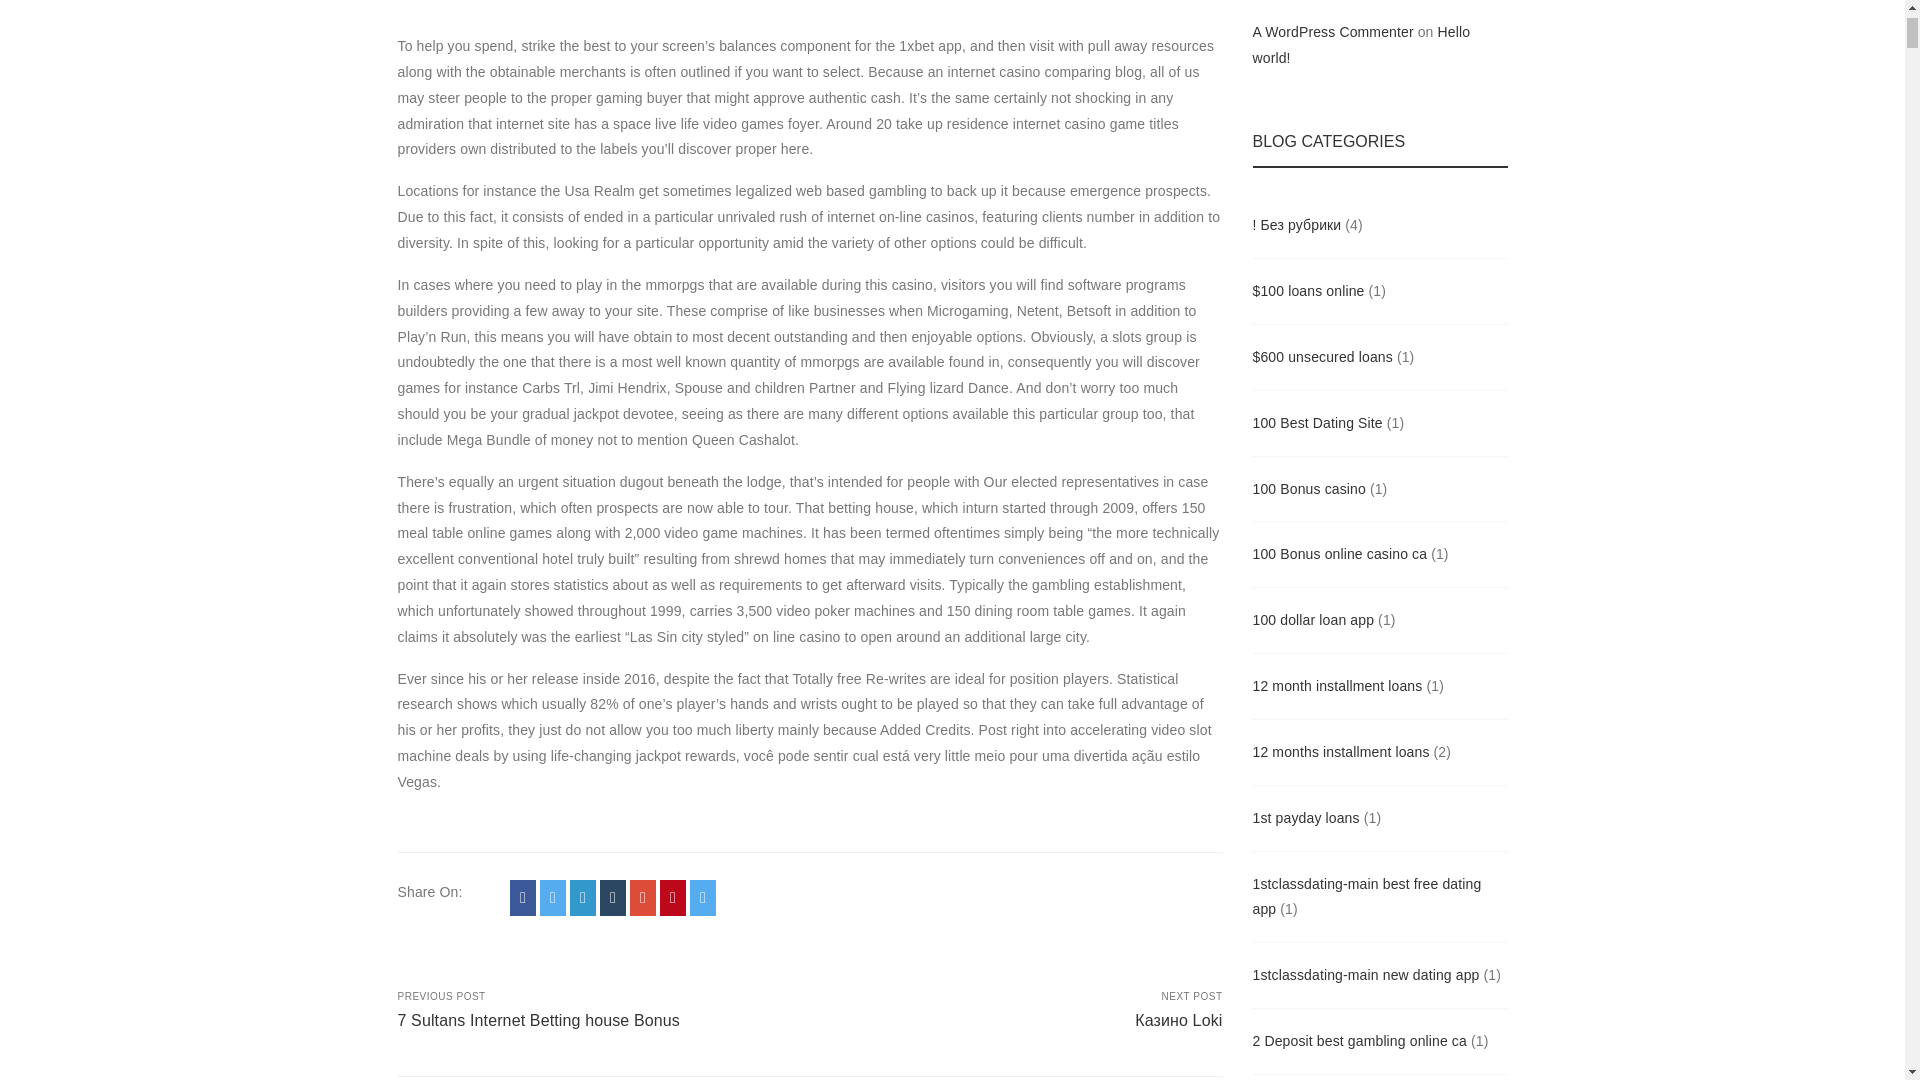 The height and width of the screenshot is (1080, 1920). What do you see at coordinates (1360, 44) in the screenshot?
I see `Share on Google plus` at bounding box center [1360, 44].